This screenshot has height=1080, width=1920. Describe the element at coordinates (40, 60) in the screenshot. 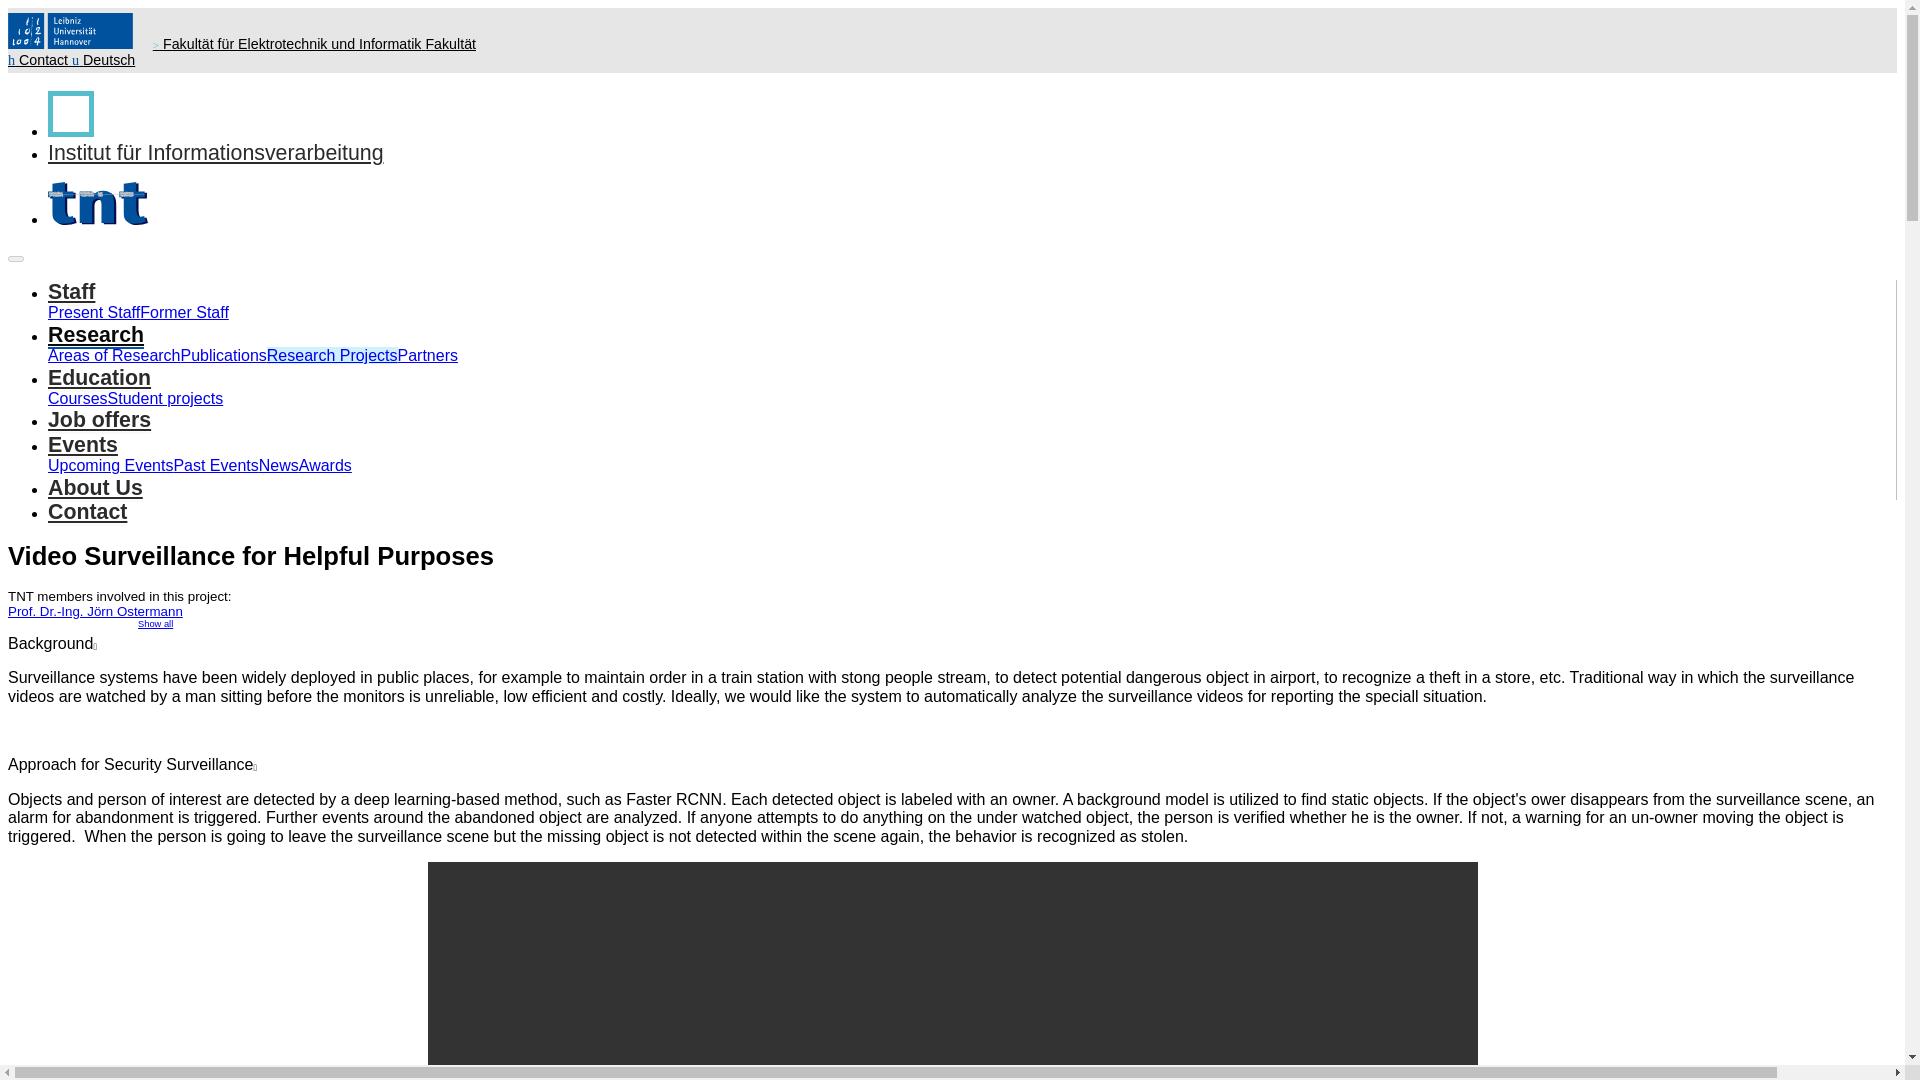

I see `Contact` at that location.